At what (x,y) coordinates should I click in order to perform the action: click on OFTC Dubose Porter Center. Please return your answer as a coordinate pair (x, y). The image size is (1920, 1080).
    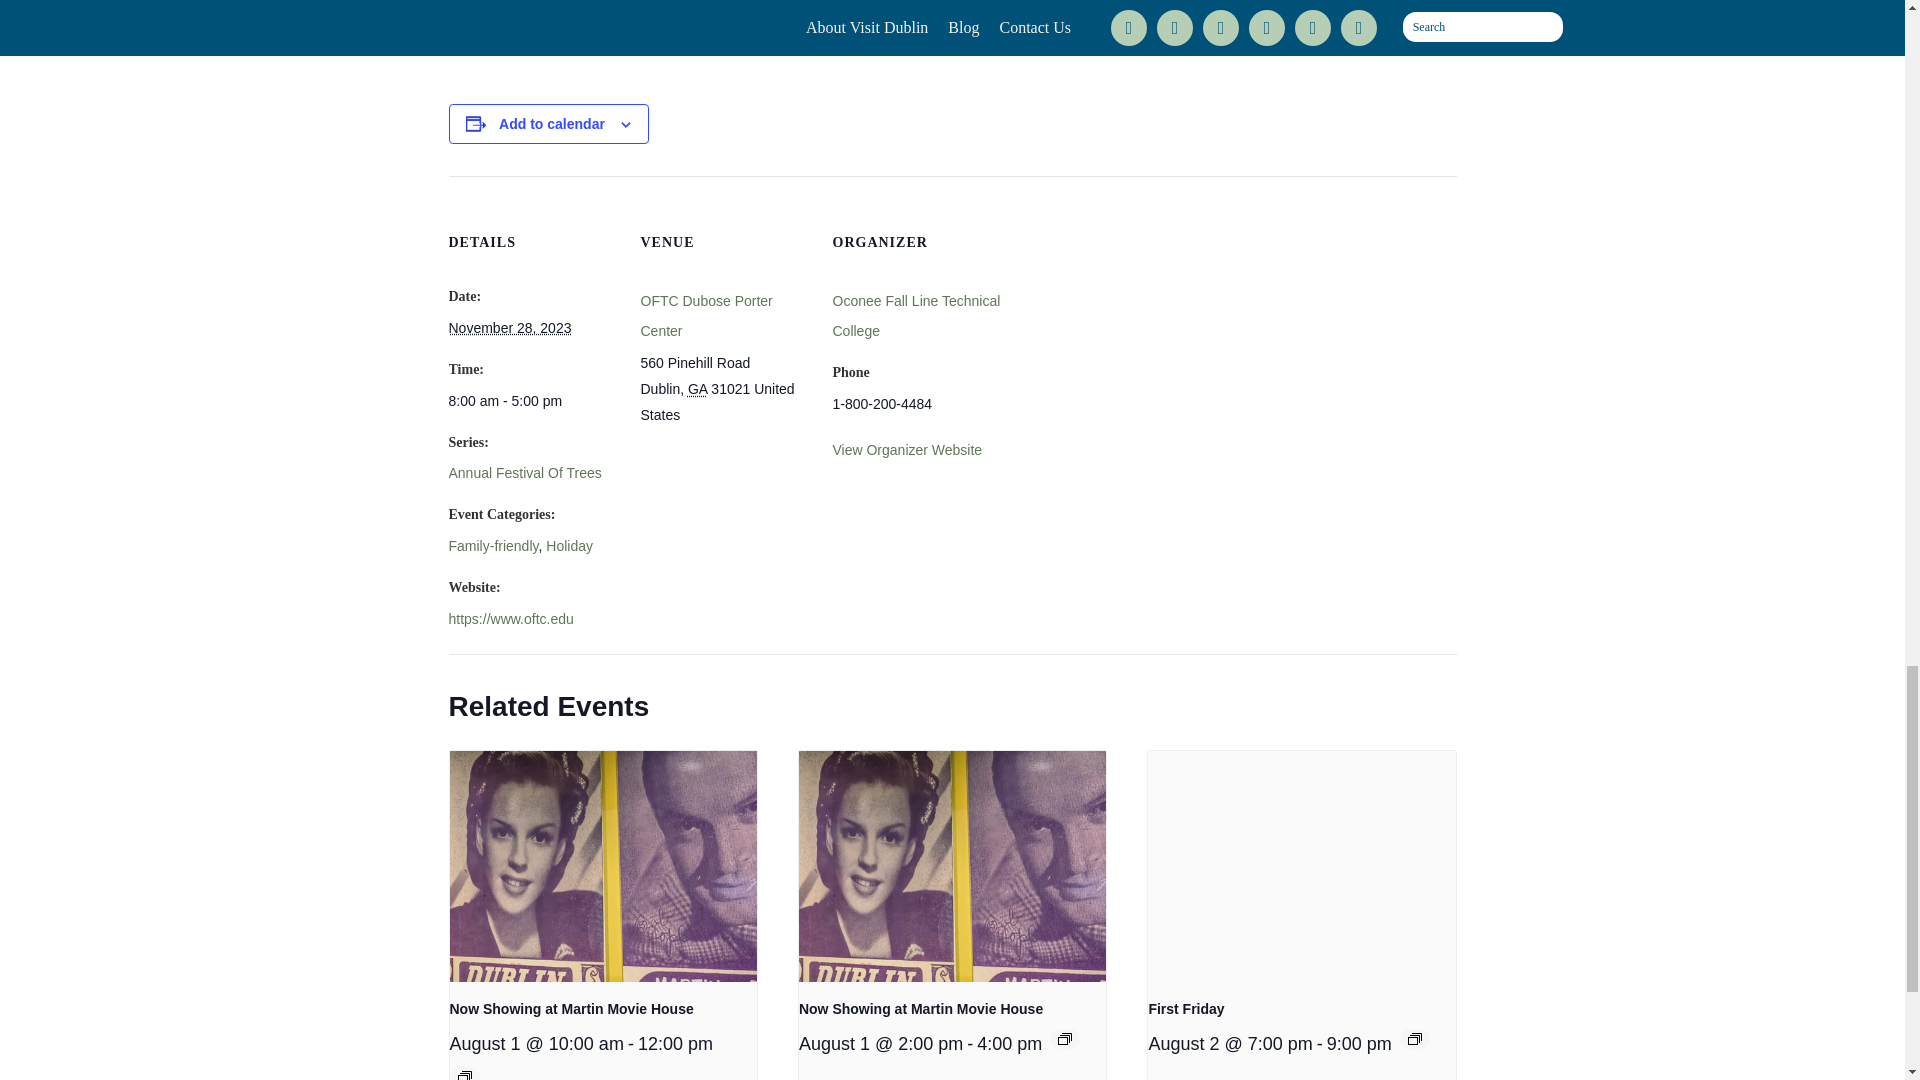
    Looking at the image, I should click on (705, 316).